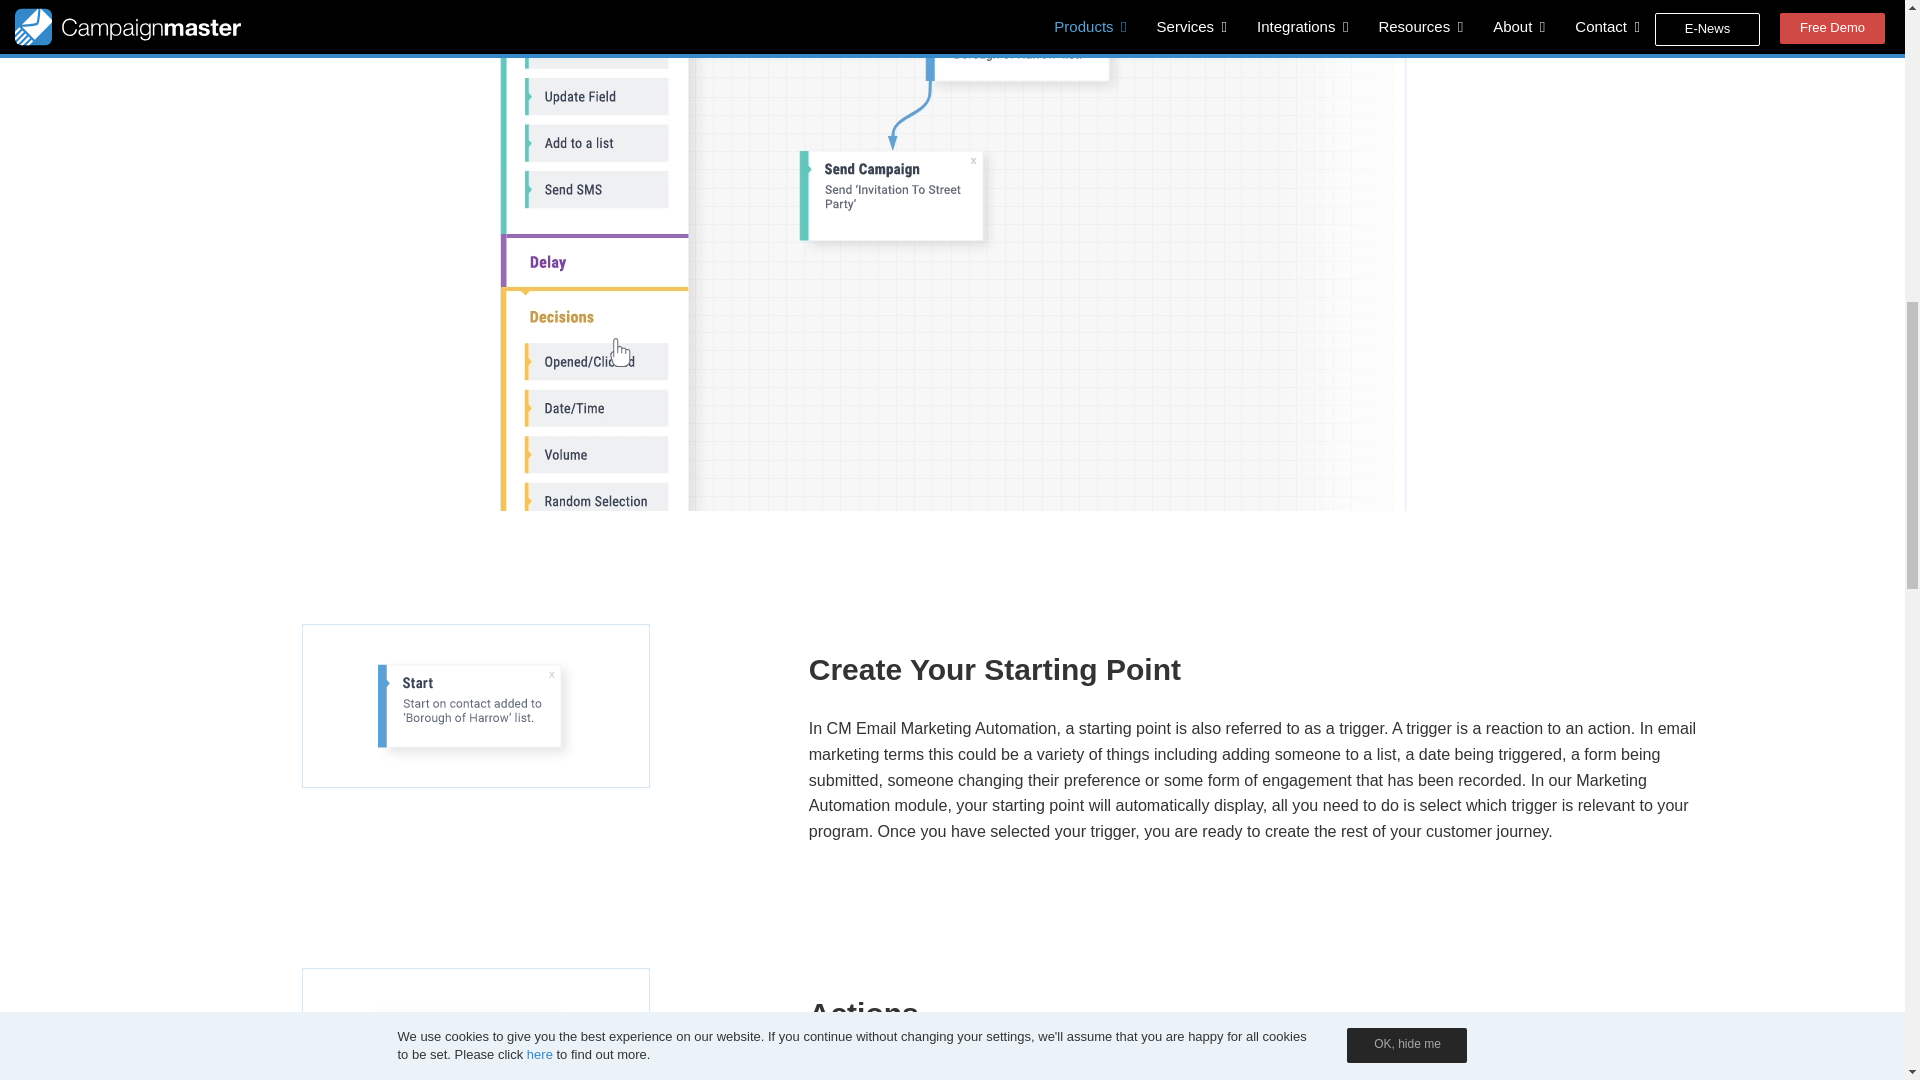  What do you see at coordinates (476, 1023) in the screenshot?
I see `Automation Actions - Campaignmaster` at bounding box center [476, 1023].